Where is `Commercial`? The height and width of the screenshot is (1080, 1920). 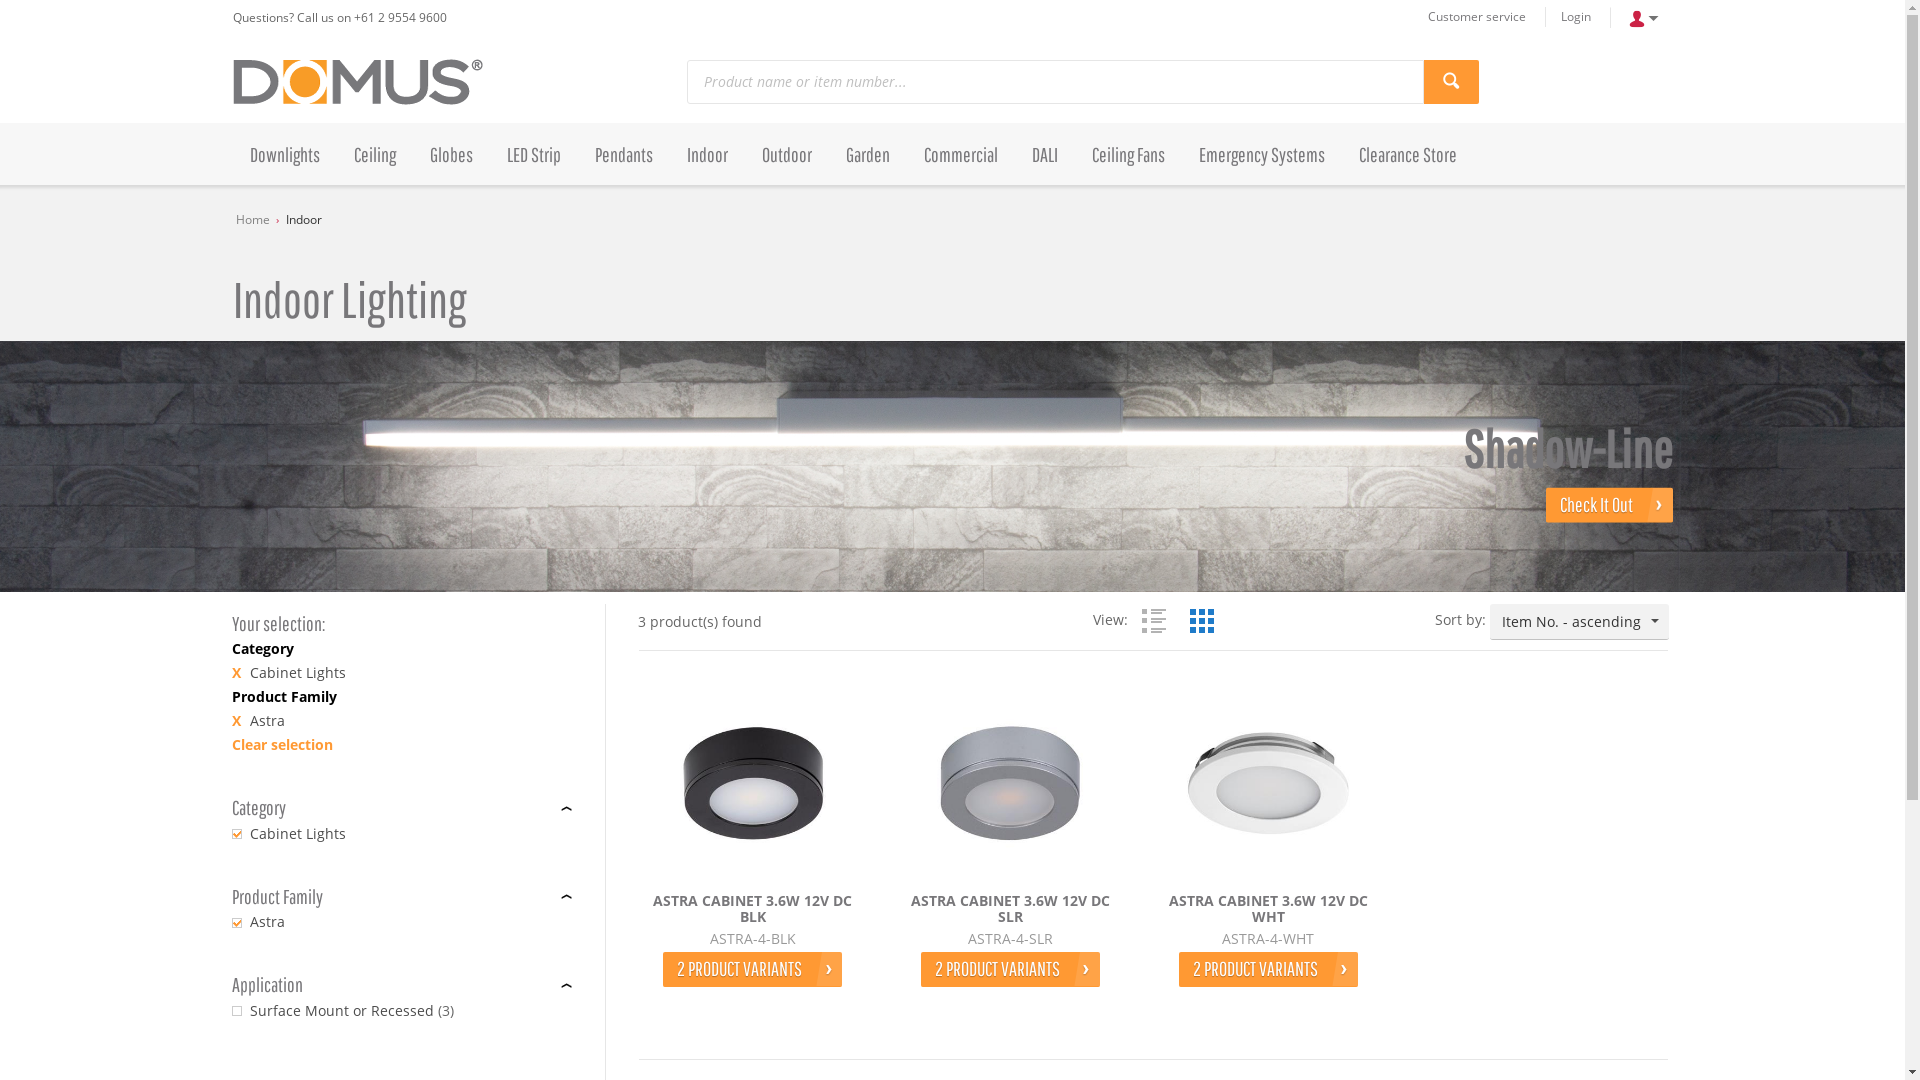 Commercial is located at coordinates (960, 154).